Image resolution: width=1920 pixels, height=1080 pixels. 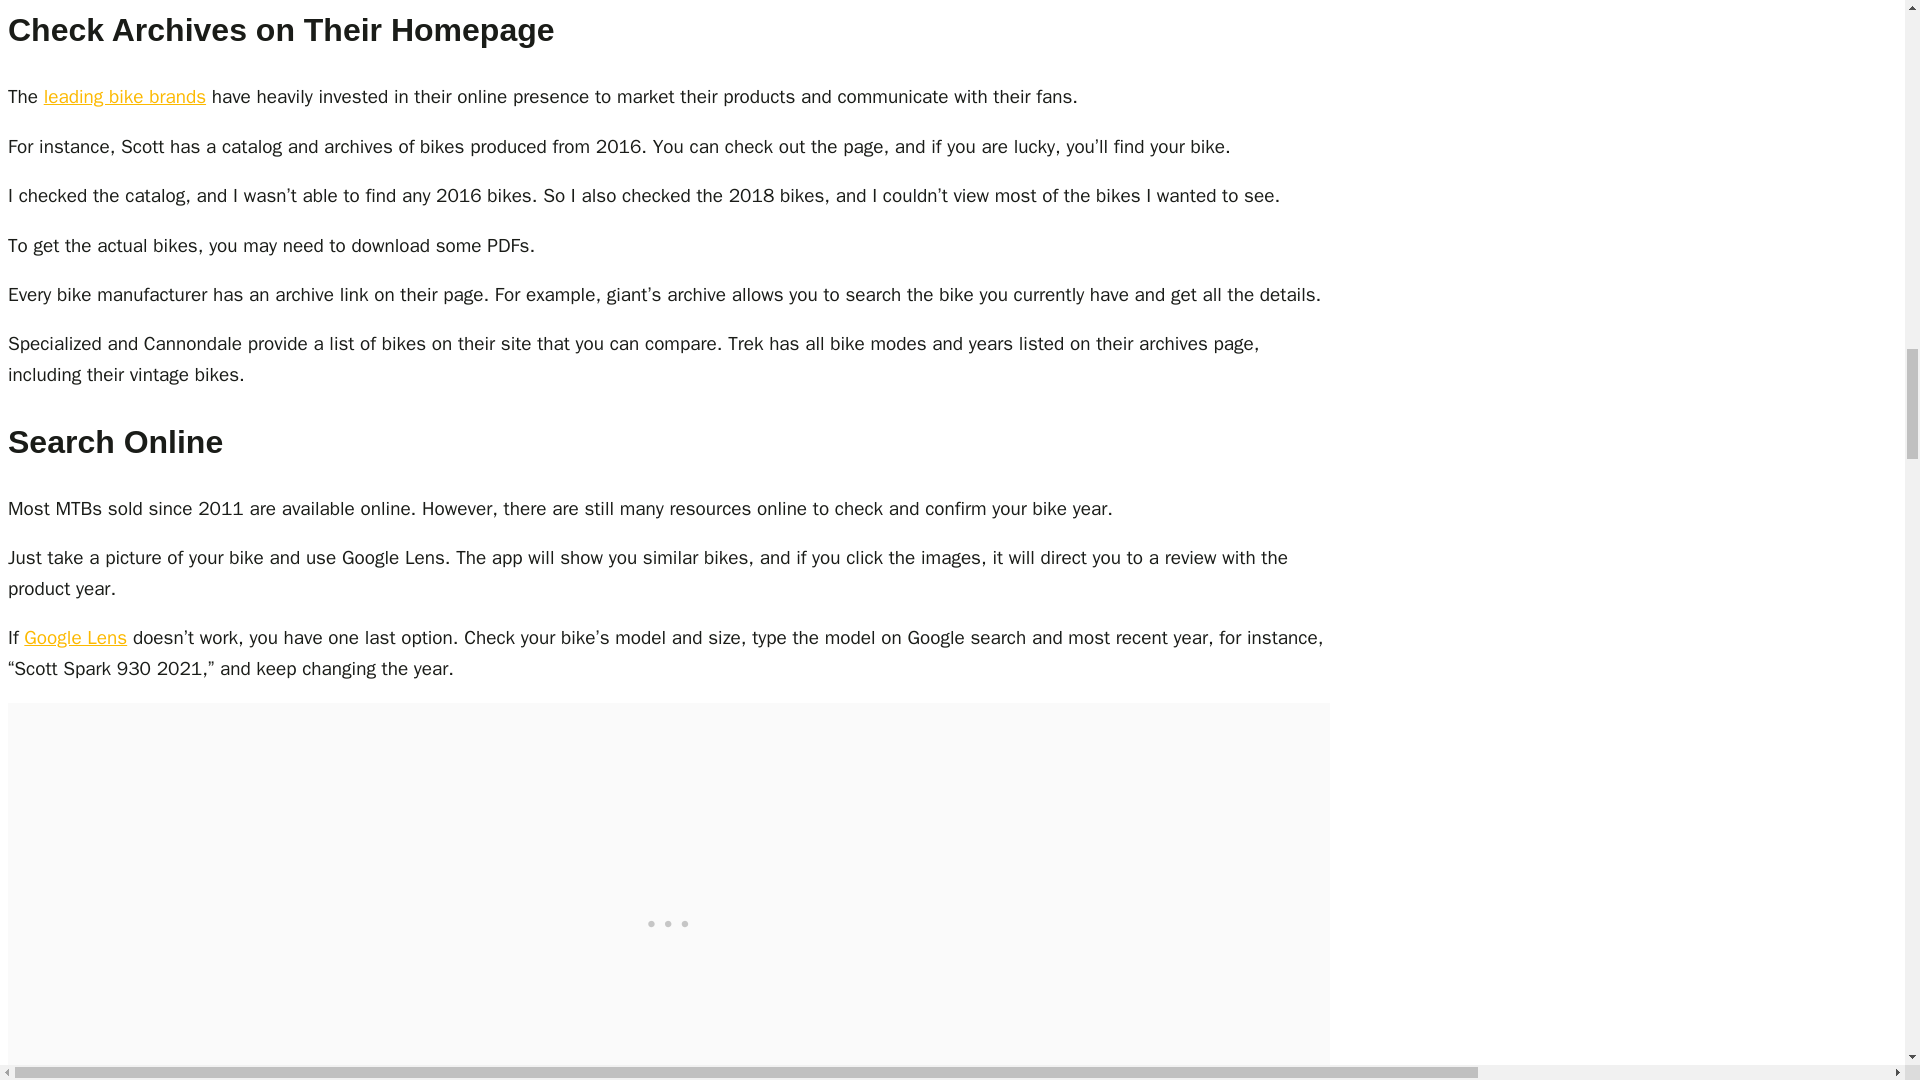 I want to click on Google Lens, so click(x=74, y=638).